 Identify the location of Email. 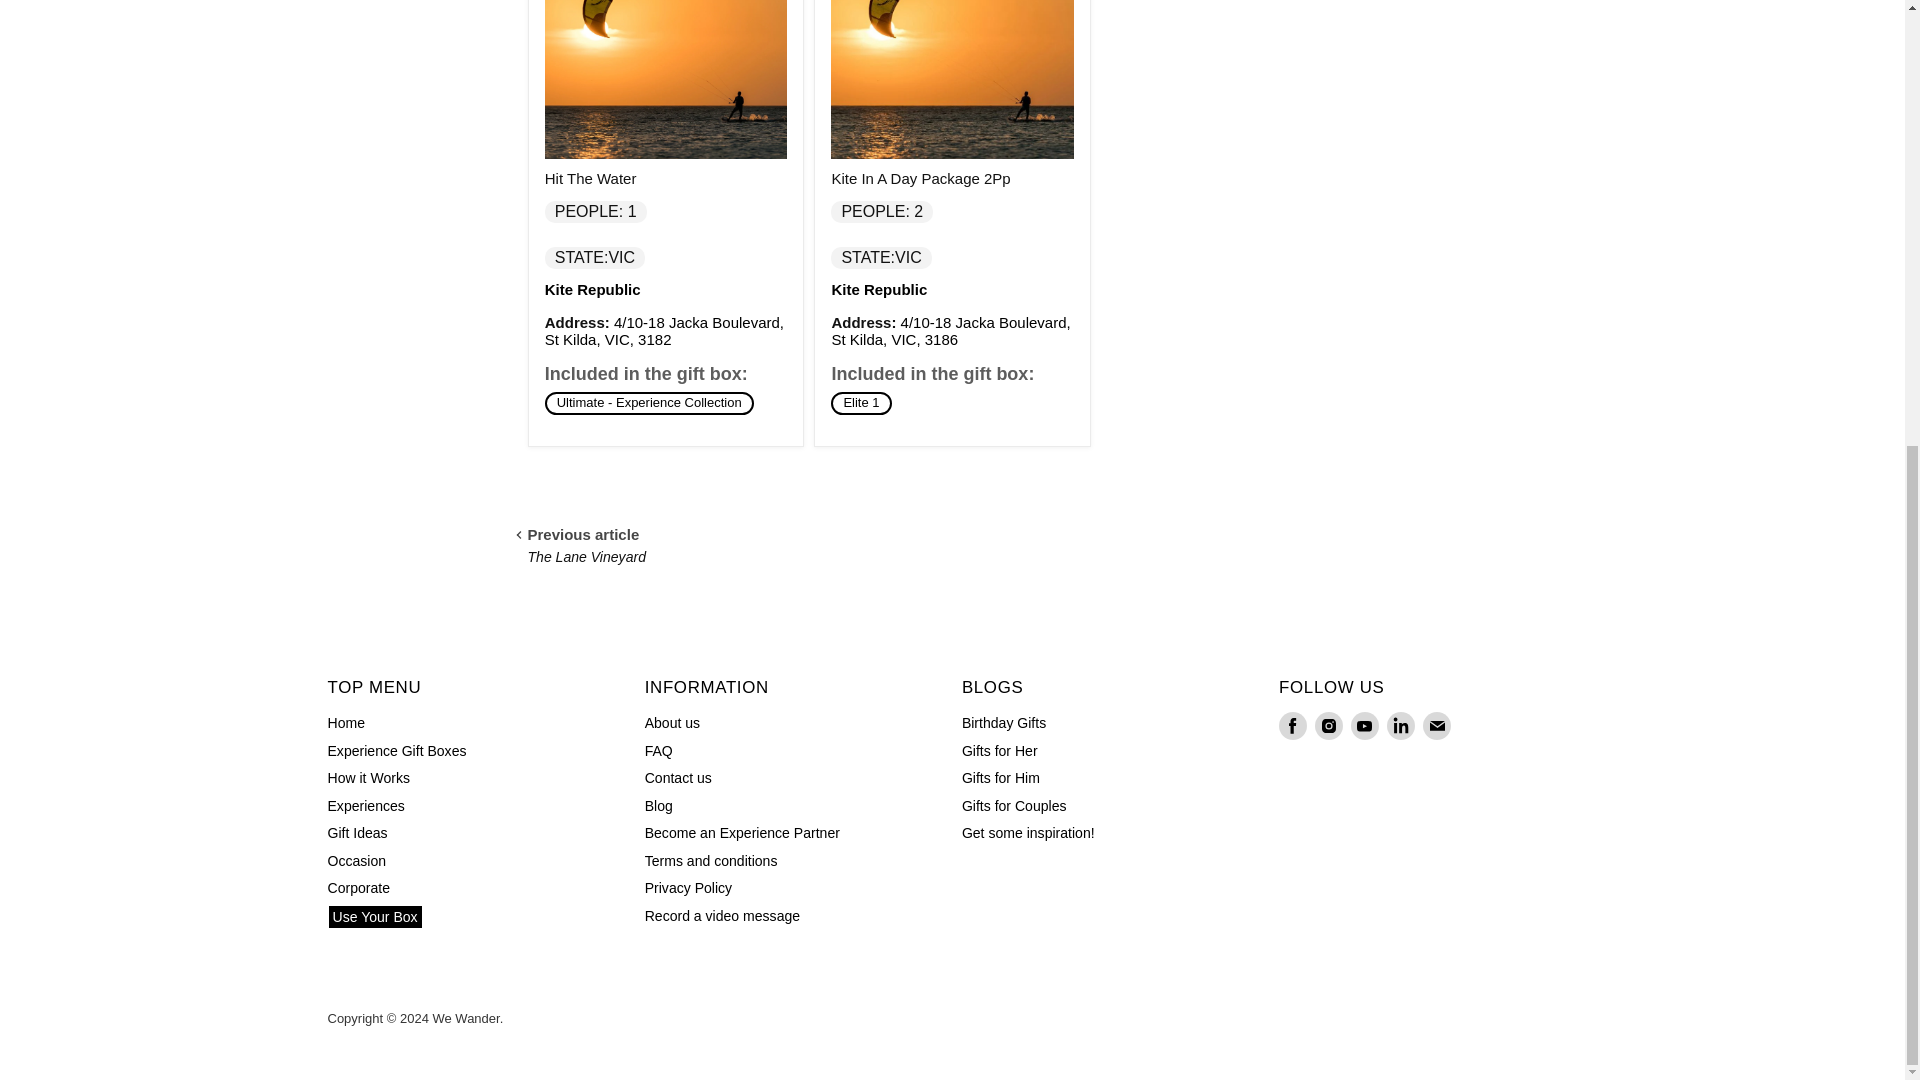
(1436, 725).